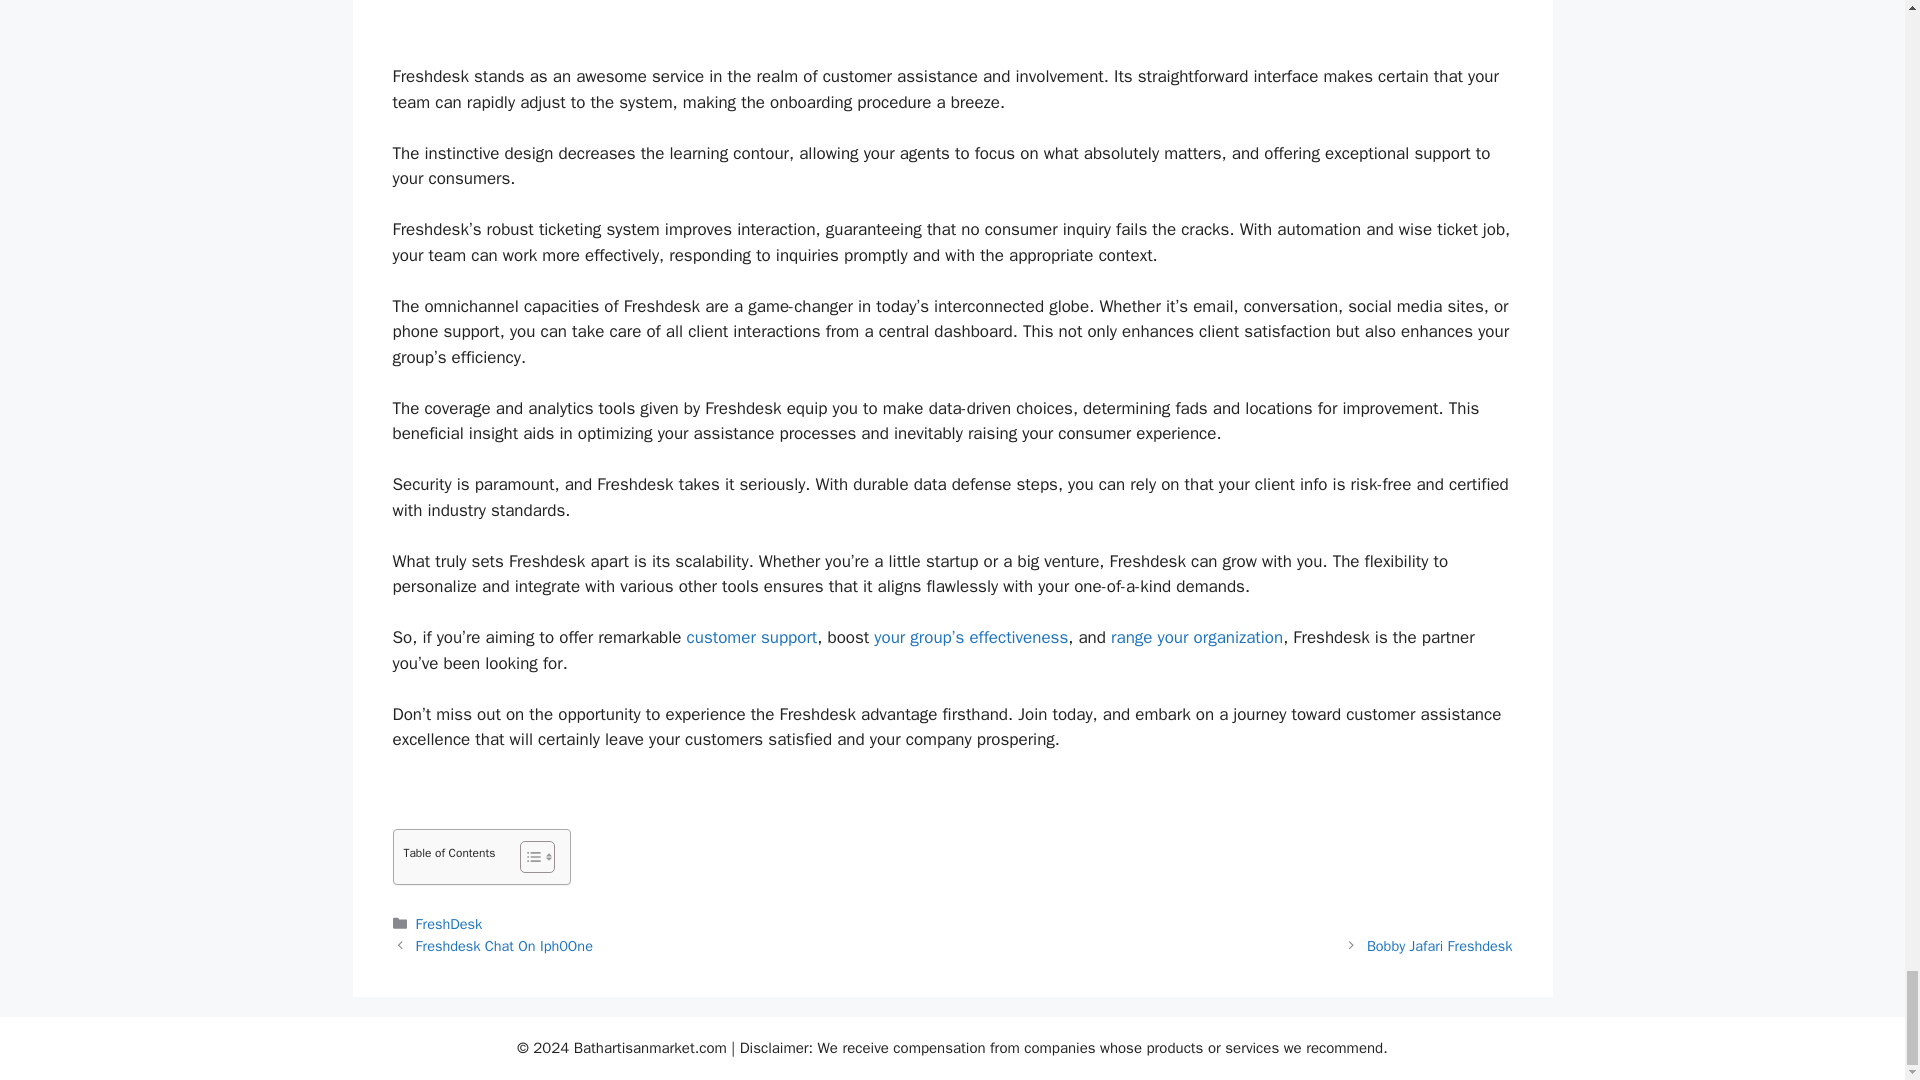 The width and height of the screenshot is (1920, 1080). What do you see at coordinates (1440, 946) in the screenshot?
I see `Bobby Jafari Freshdesk` at bounding box center [1440, 946].